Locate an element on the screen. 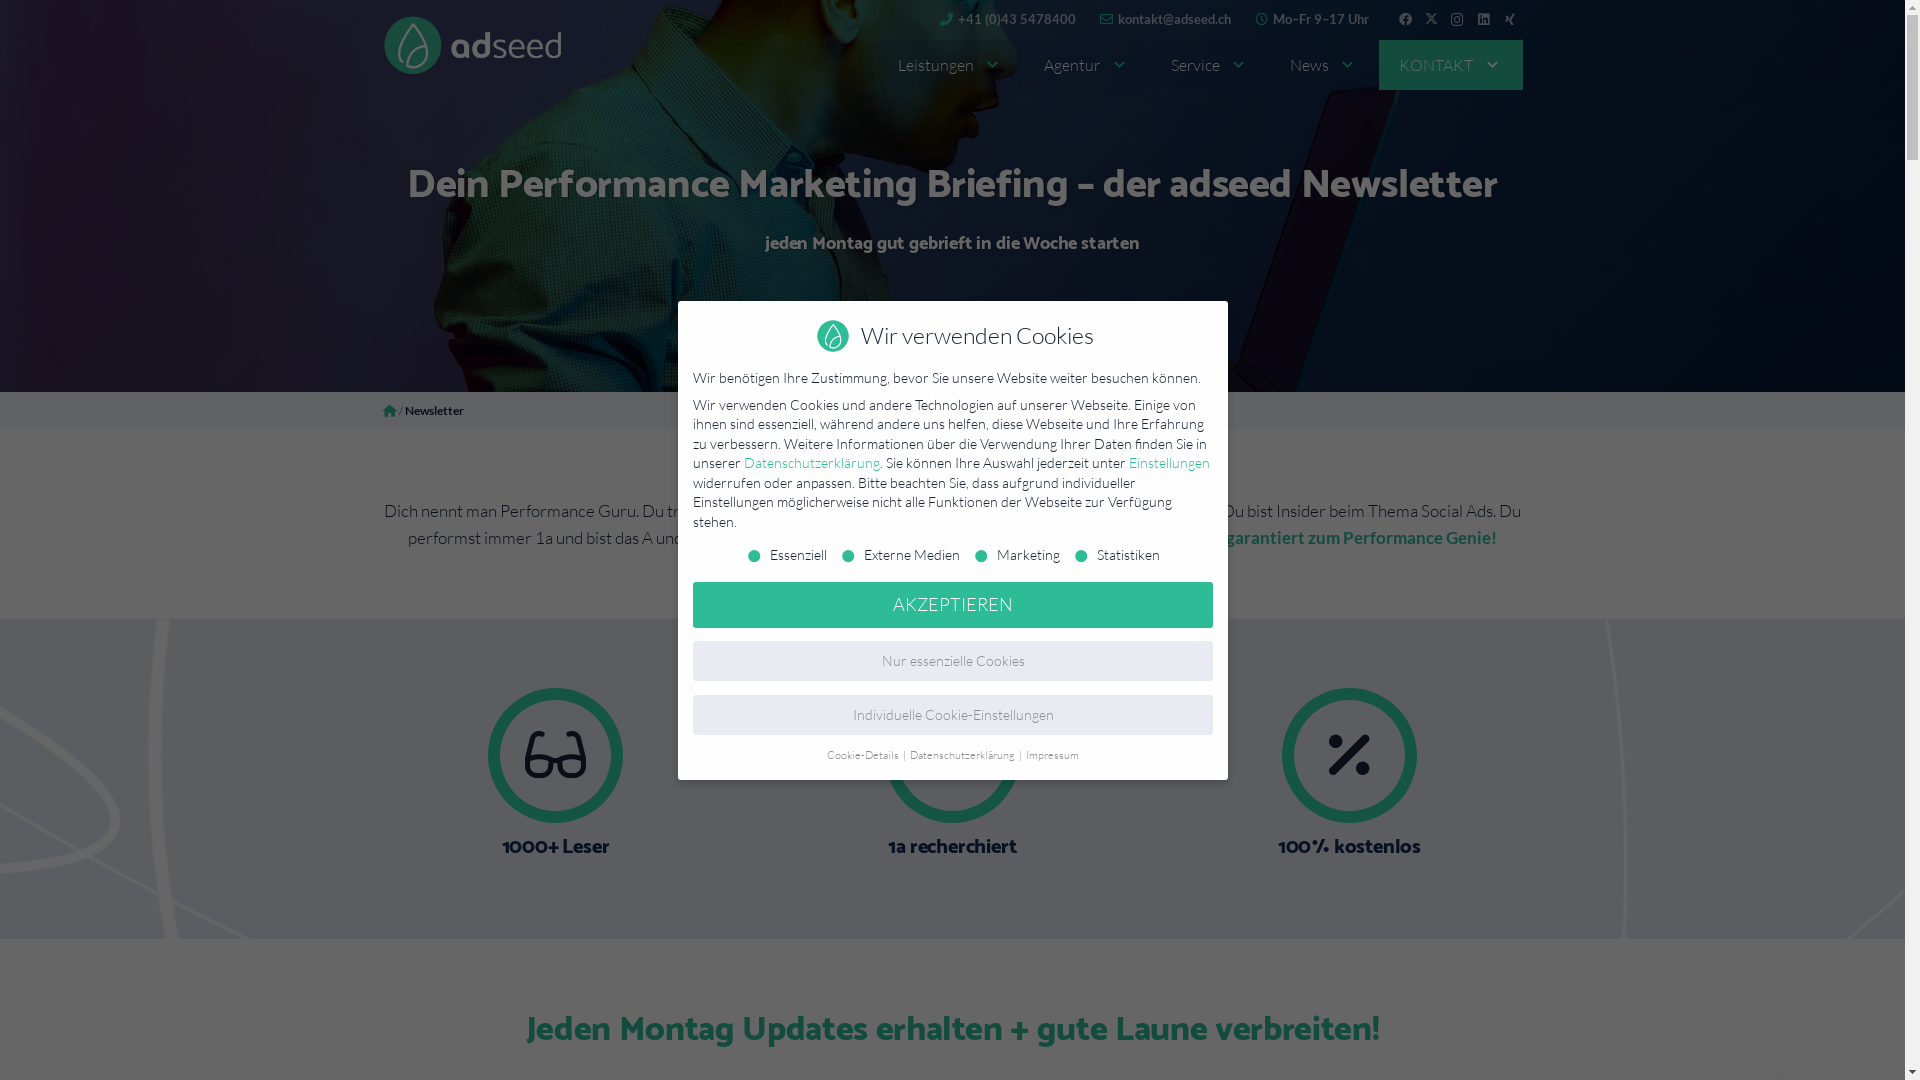  News is located at coordinates (1324, 65).